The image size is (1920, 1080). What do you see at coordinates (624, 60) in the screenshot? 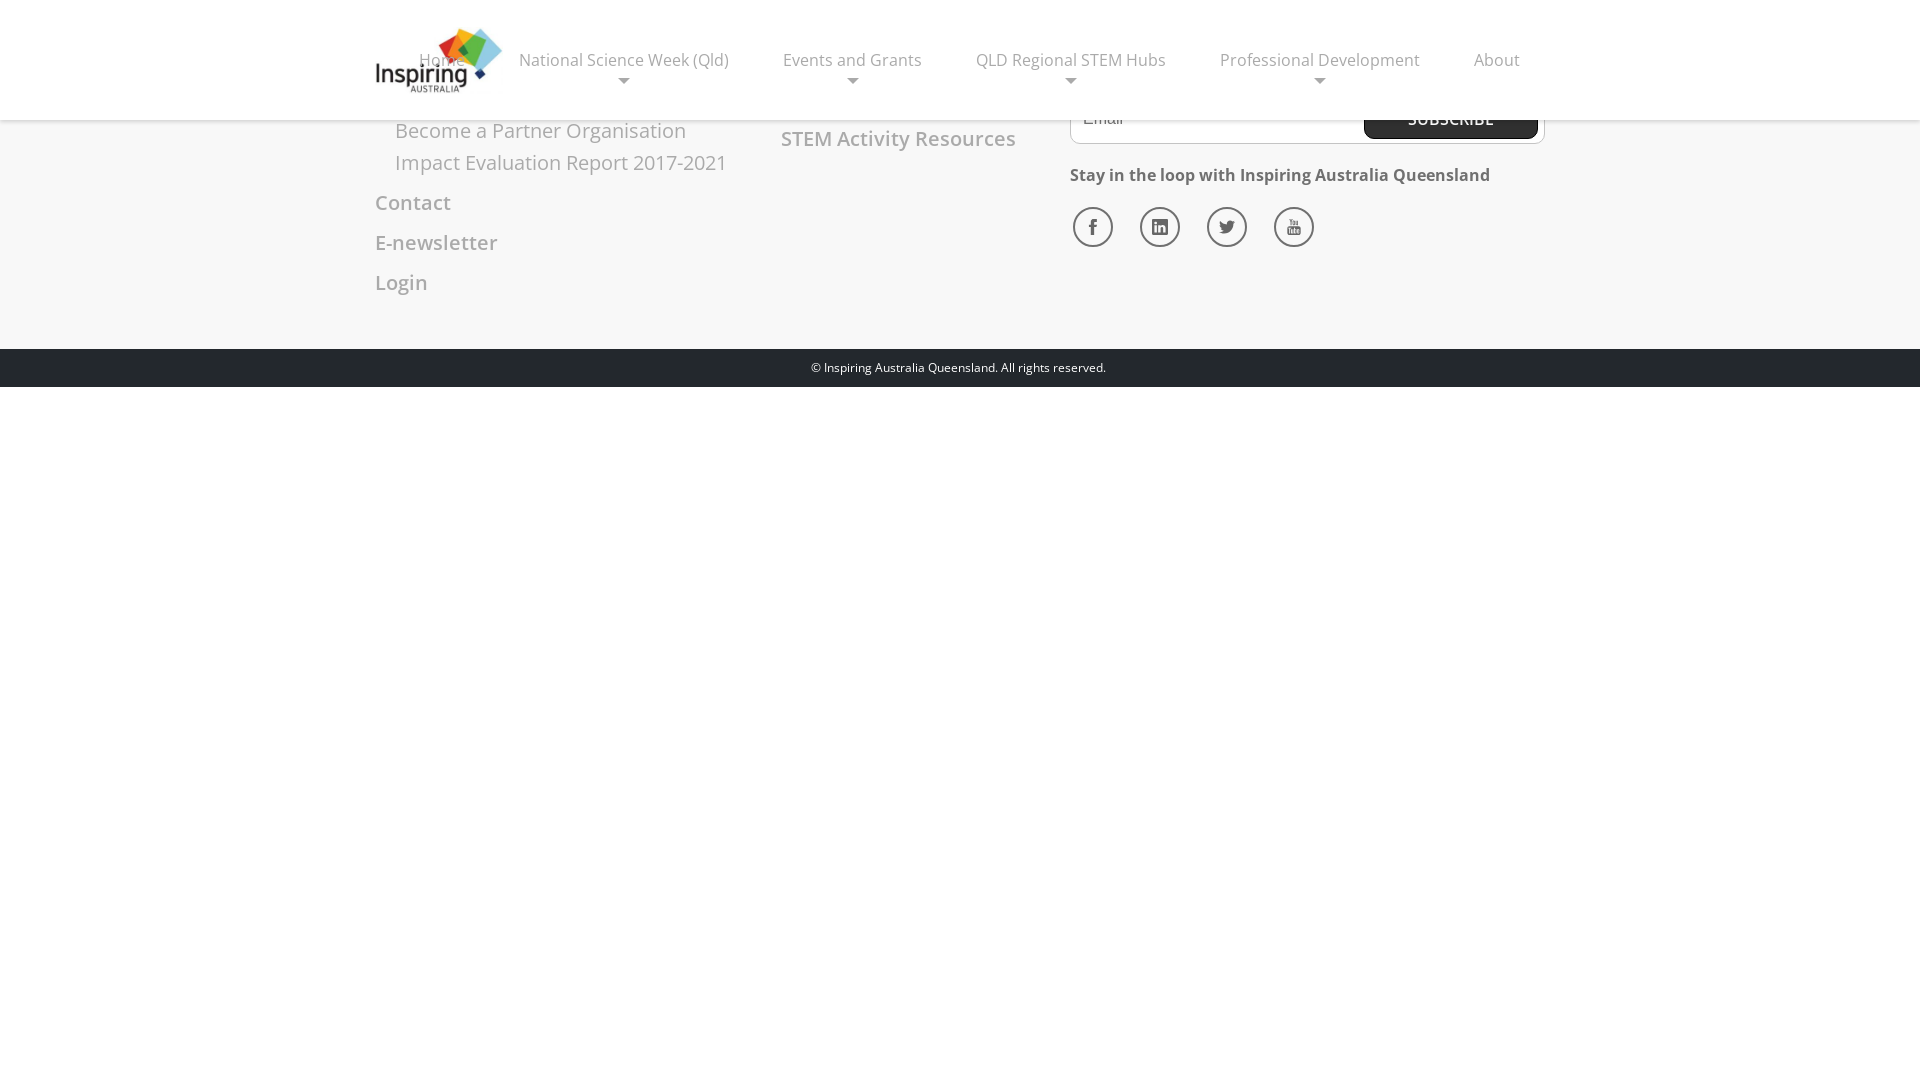
I see `National Science Week (Qld)` at bounding box center [624, 60].